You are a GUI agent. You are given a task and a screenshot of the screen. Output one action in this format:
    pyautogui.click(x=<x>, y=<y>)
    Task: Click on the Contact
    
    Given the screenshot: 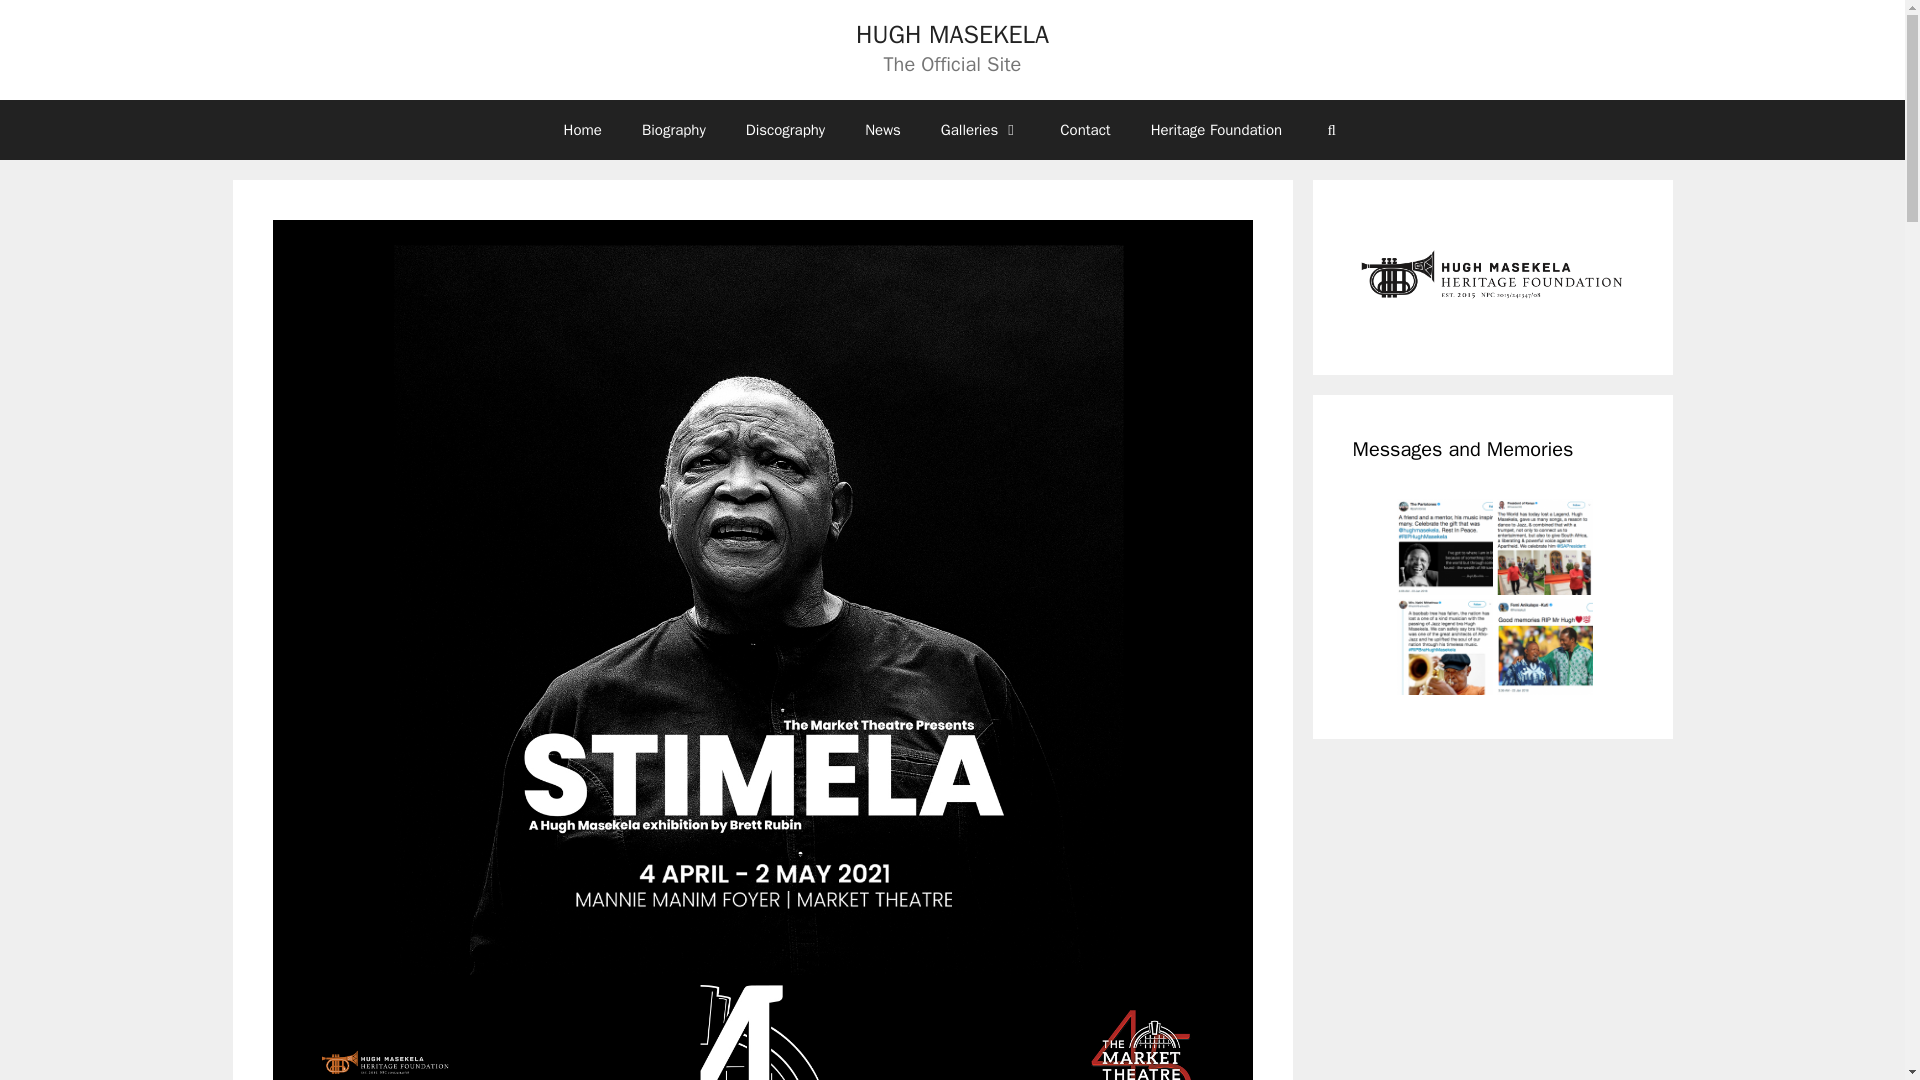 What is the action you would take?
    pyautogui.click(x=1085, y=130)
    